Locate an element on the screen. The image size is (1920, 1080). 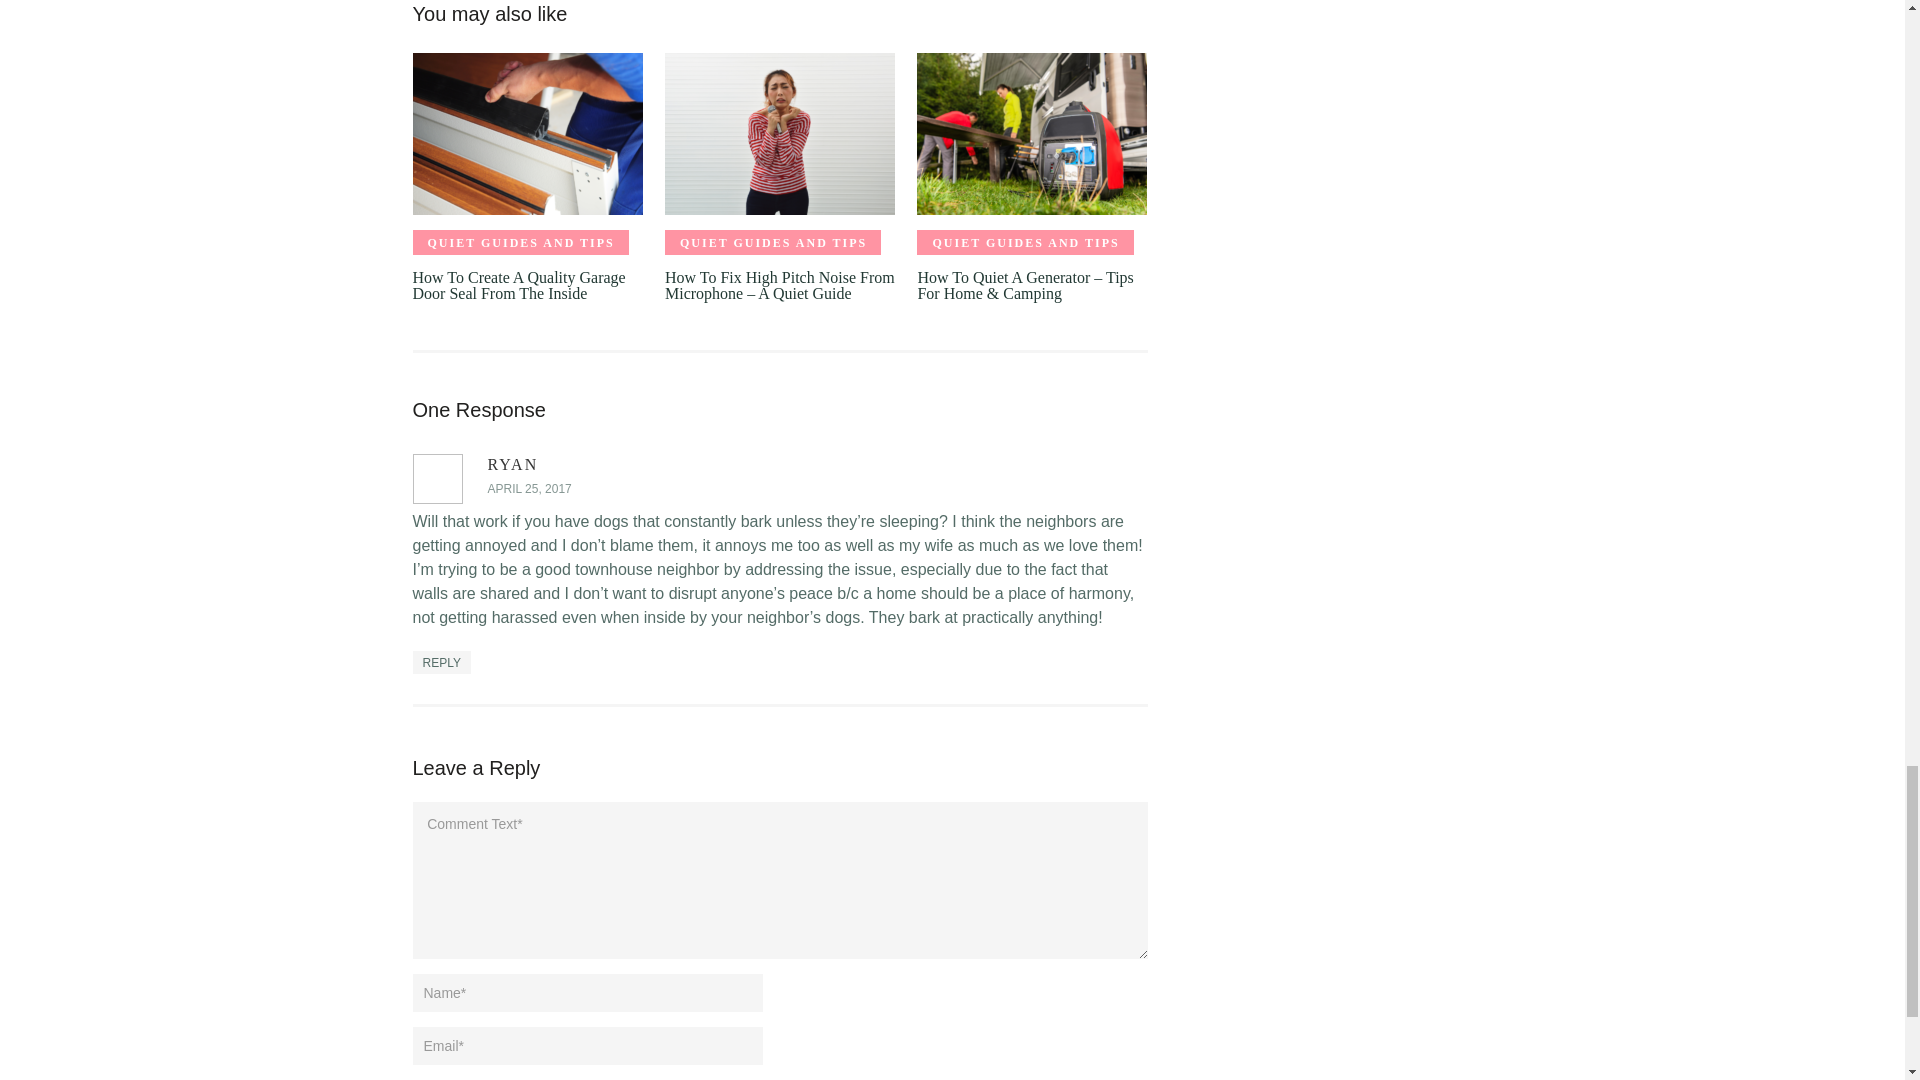
QUIET GUIDES AND TIPS is located at coordinates (520, 242).